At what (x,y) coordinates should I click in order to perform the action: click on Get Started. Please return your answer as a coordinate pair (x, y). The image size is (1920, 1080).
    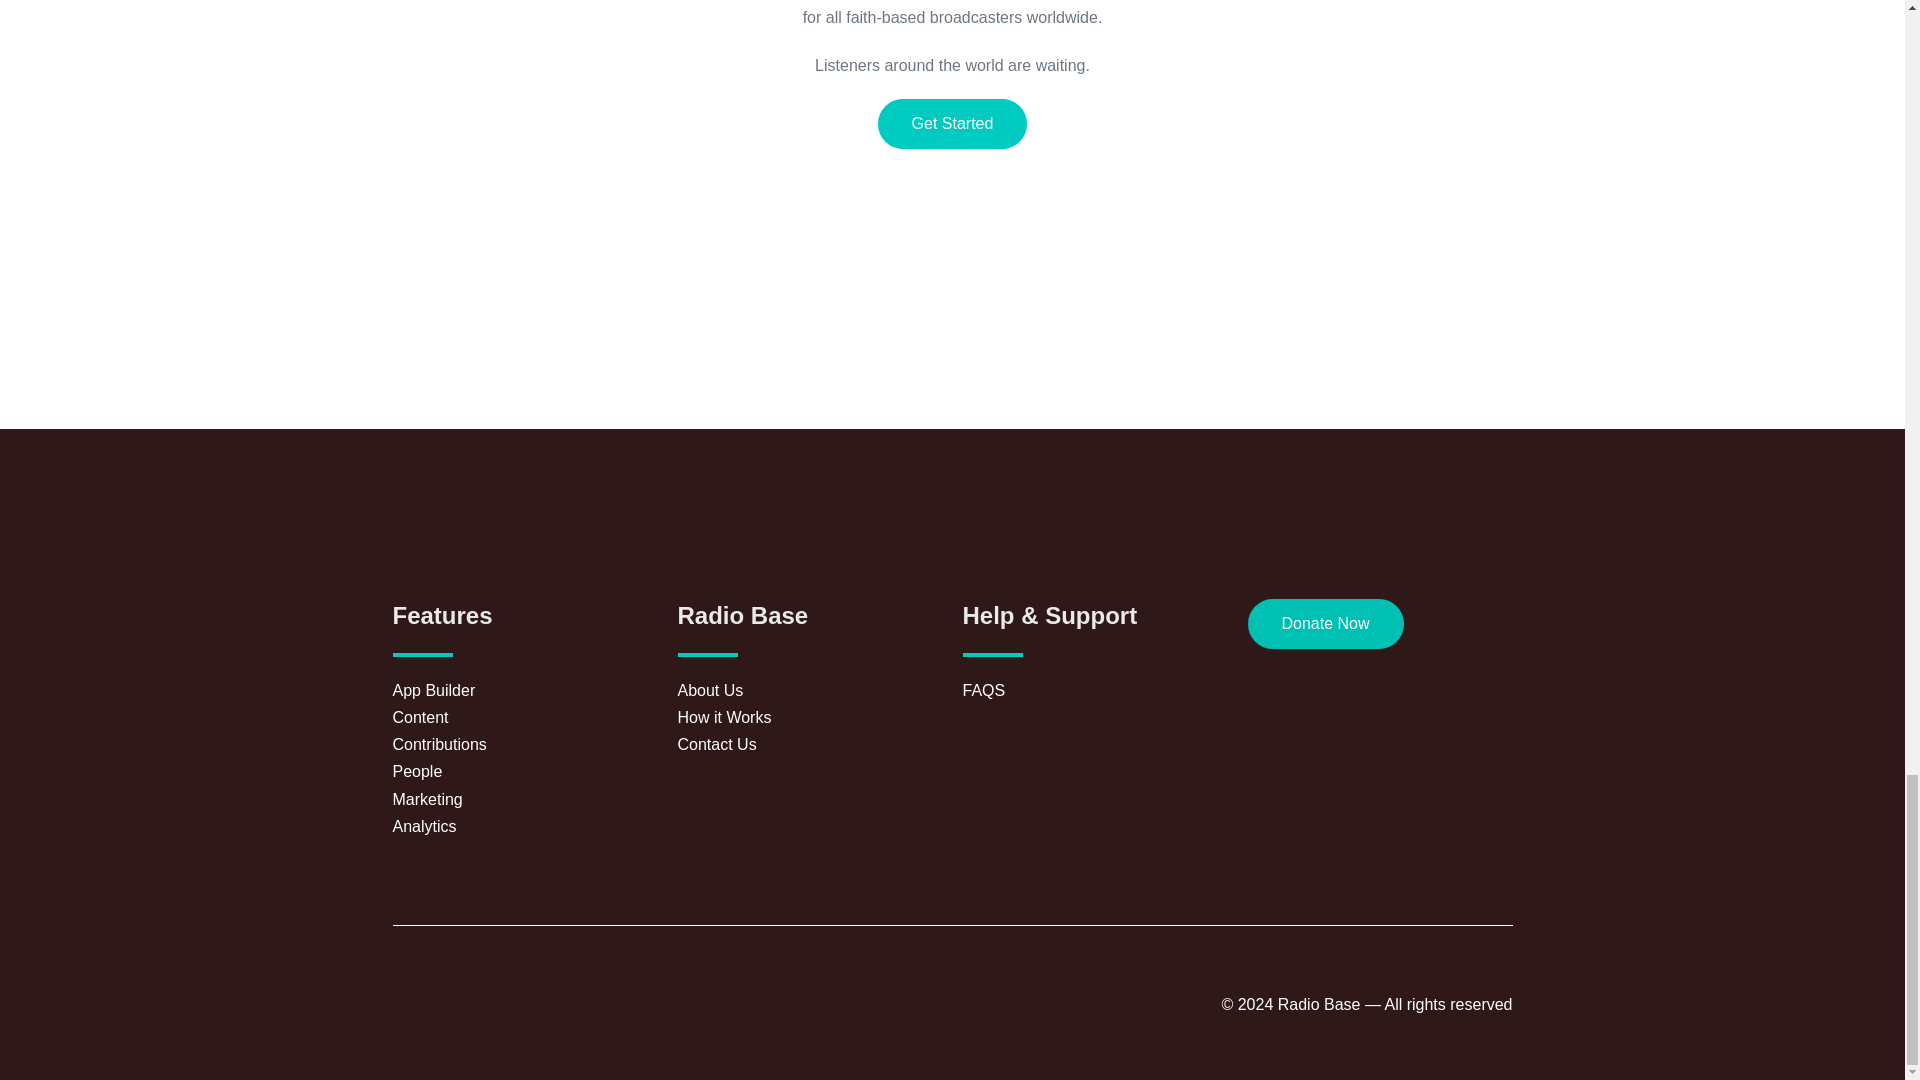
    Looking at the image, I should click on (952, 124).